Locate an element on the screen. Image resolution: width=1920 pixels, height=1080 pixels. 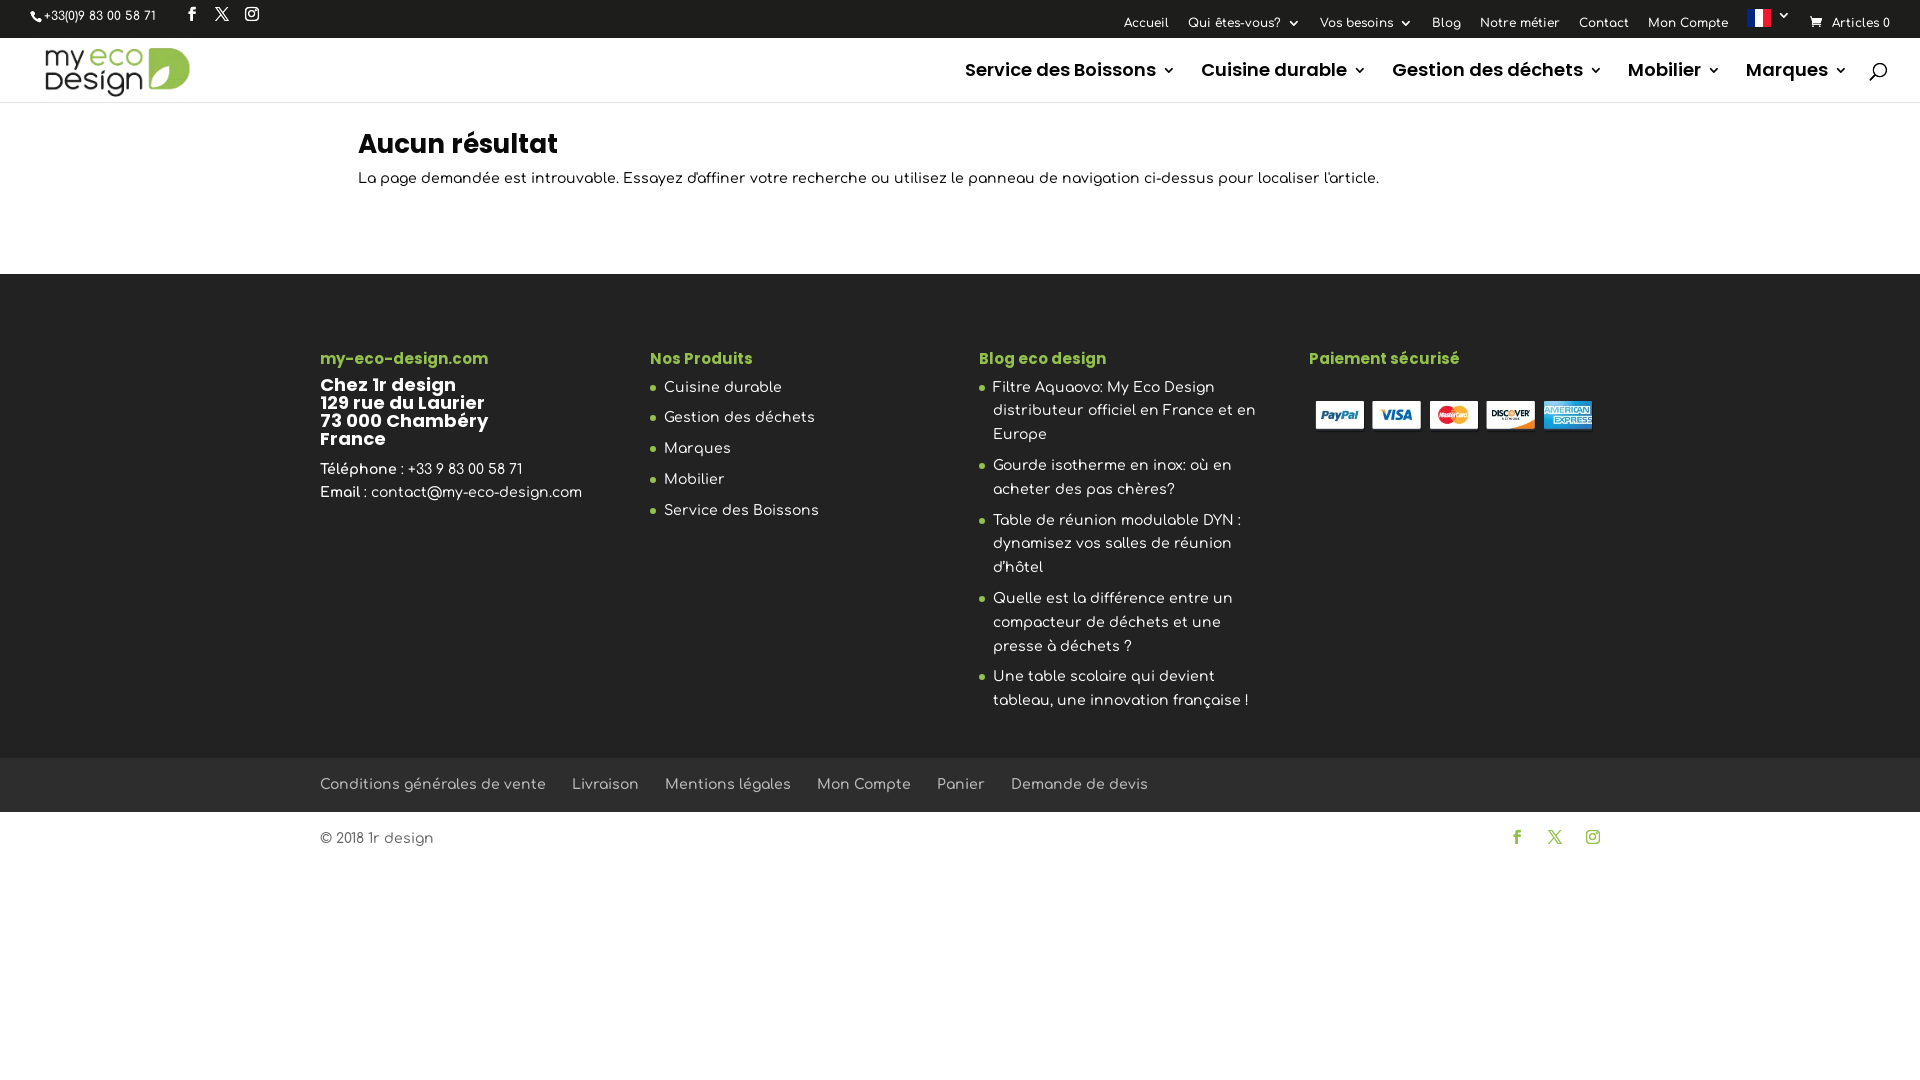
Mobilier is located at coordinates (694, 480).